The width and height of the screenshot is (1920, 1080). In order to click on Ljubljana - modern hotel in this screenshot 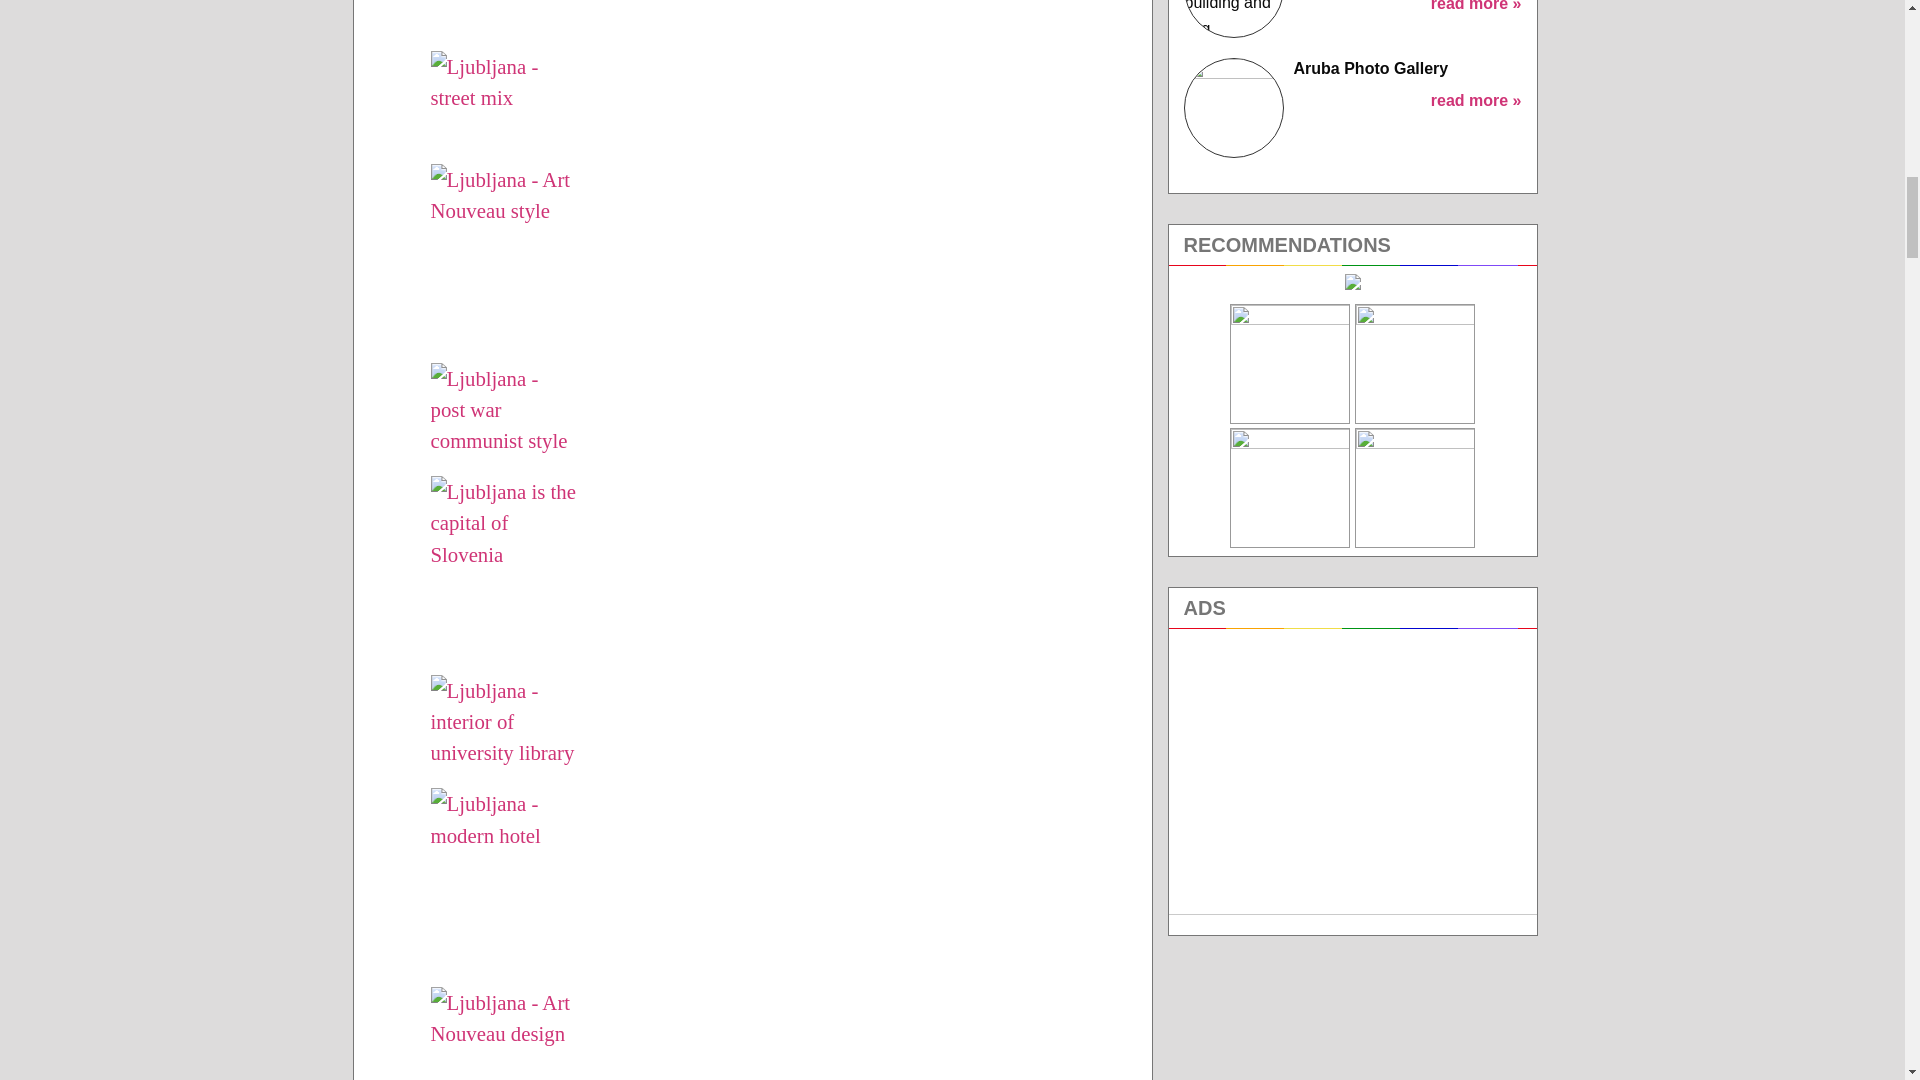, I will do `click(503, 882)`.